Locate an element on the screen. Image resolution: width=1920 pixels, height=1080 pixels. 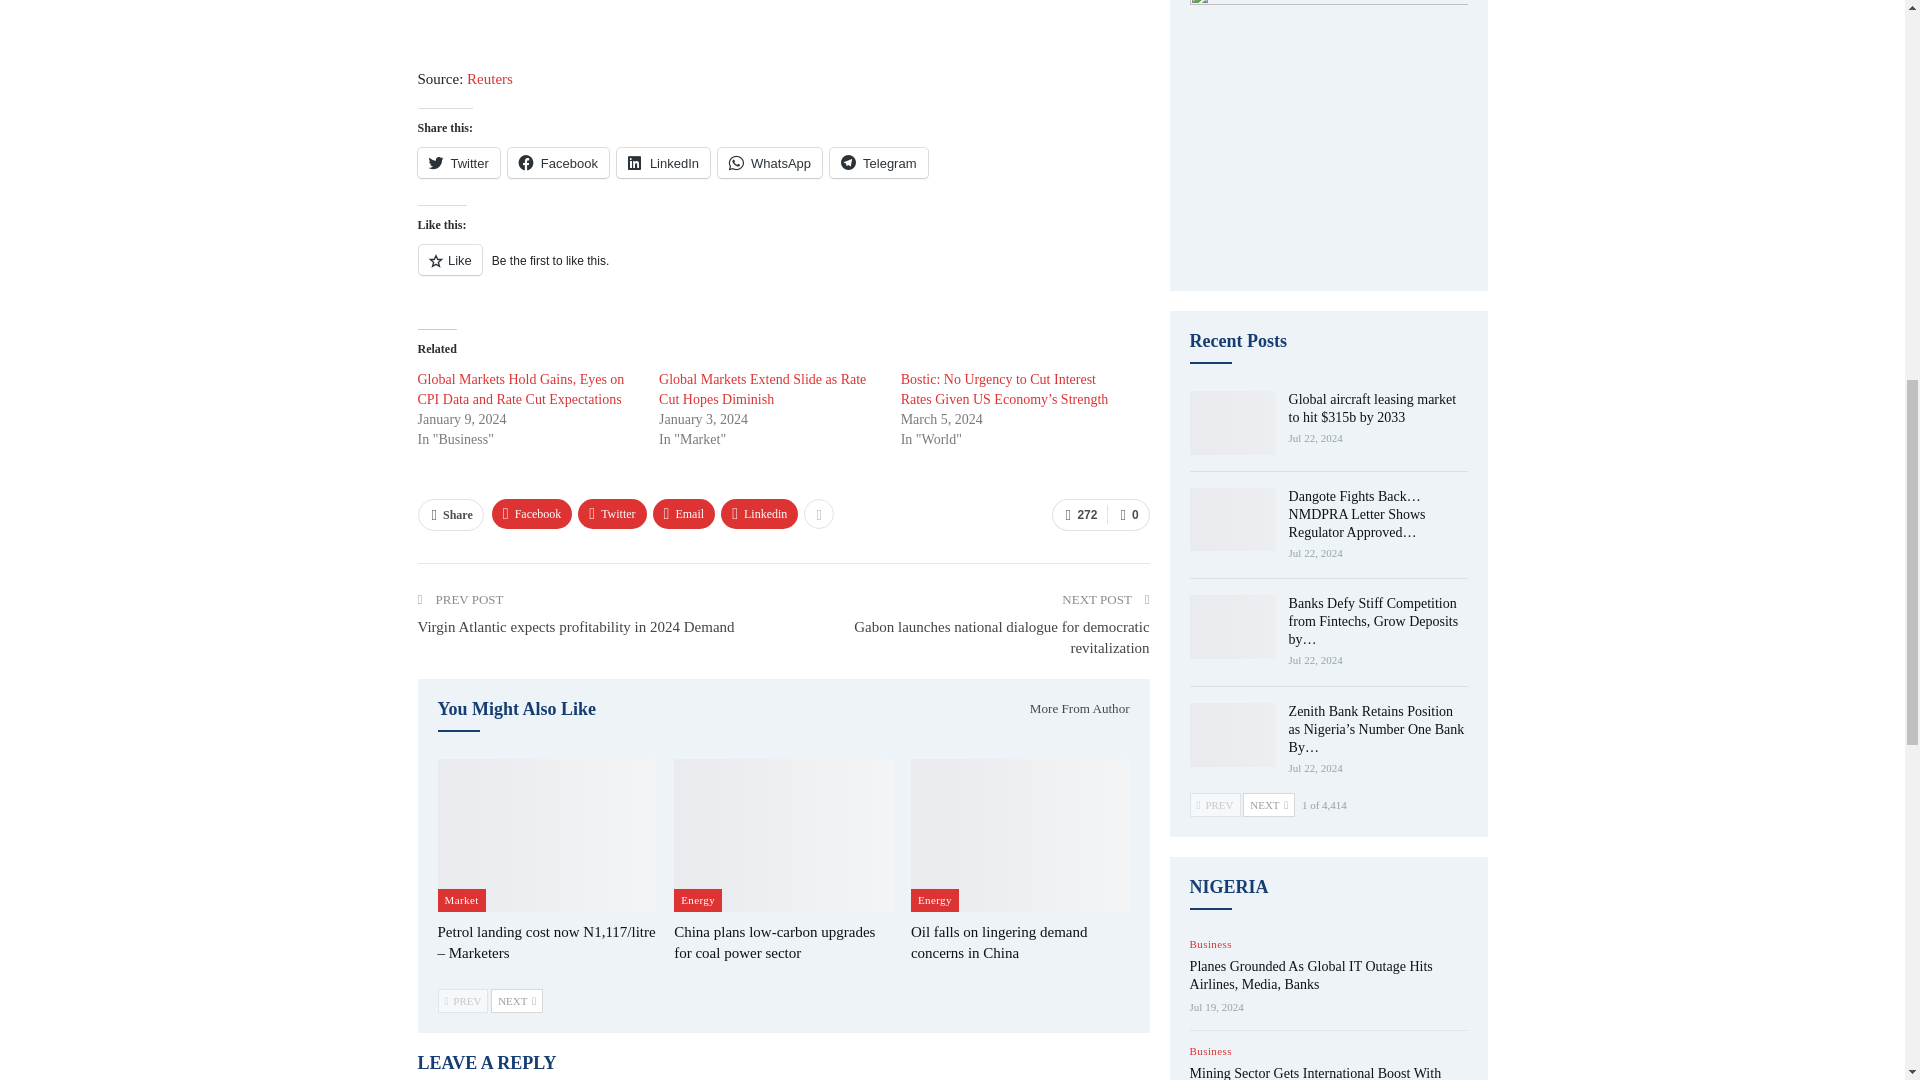
Click to share on Twitter is located at coordinates (458, 162).